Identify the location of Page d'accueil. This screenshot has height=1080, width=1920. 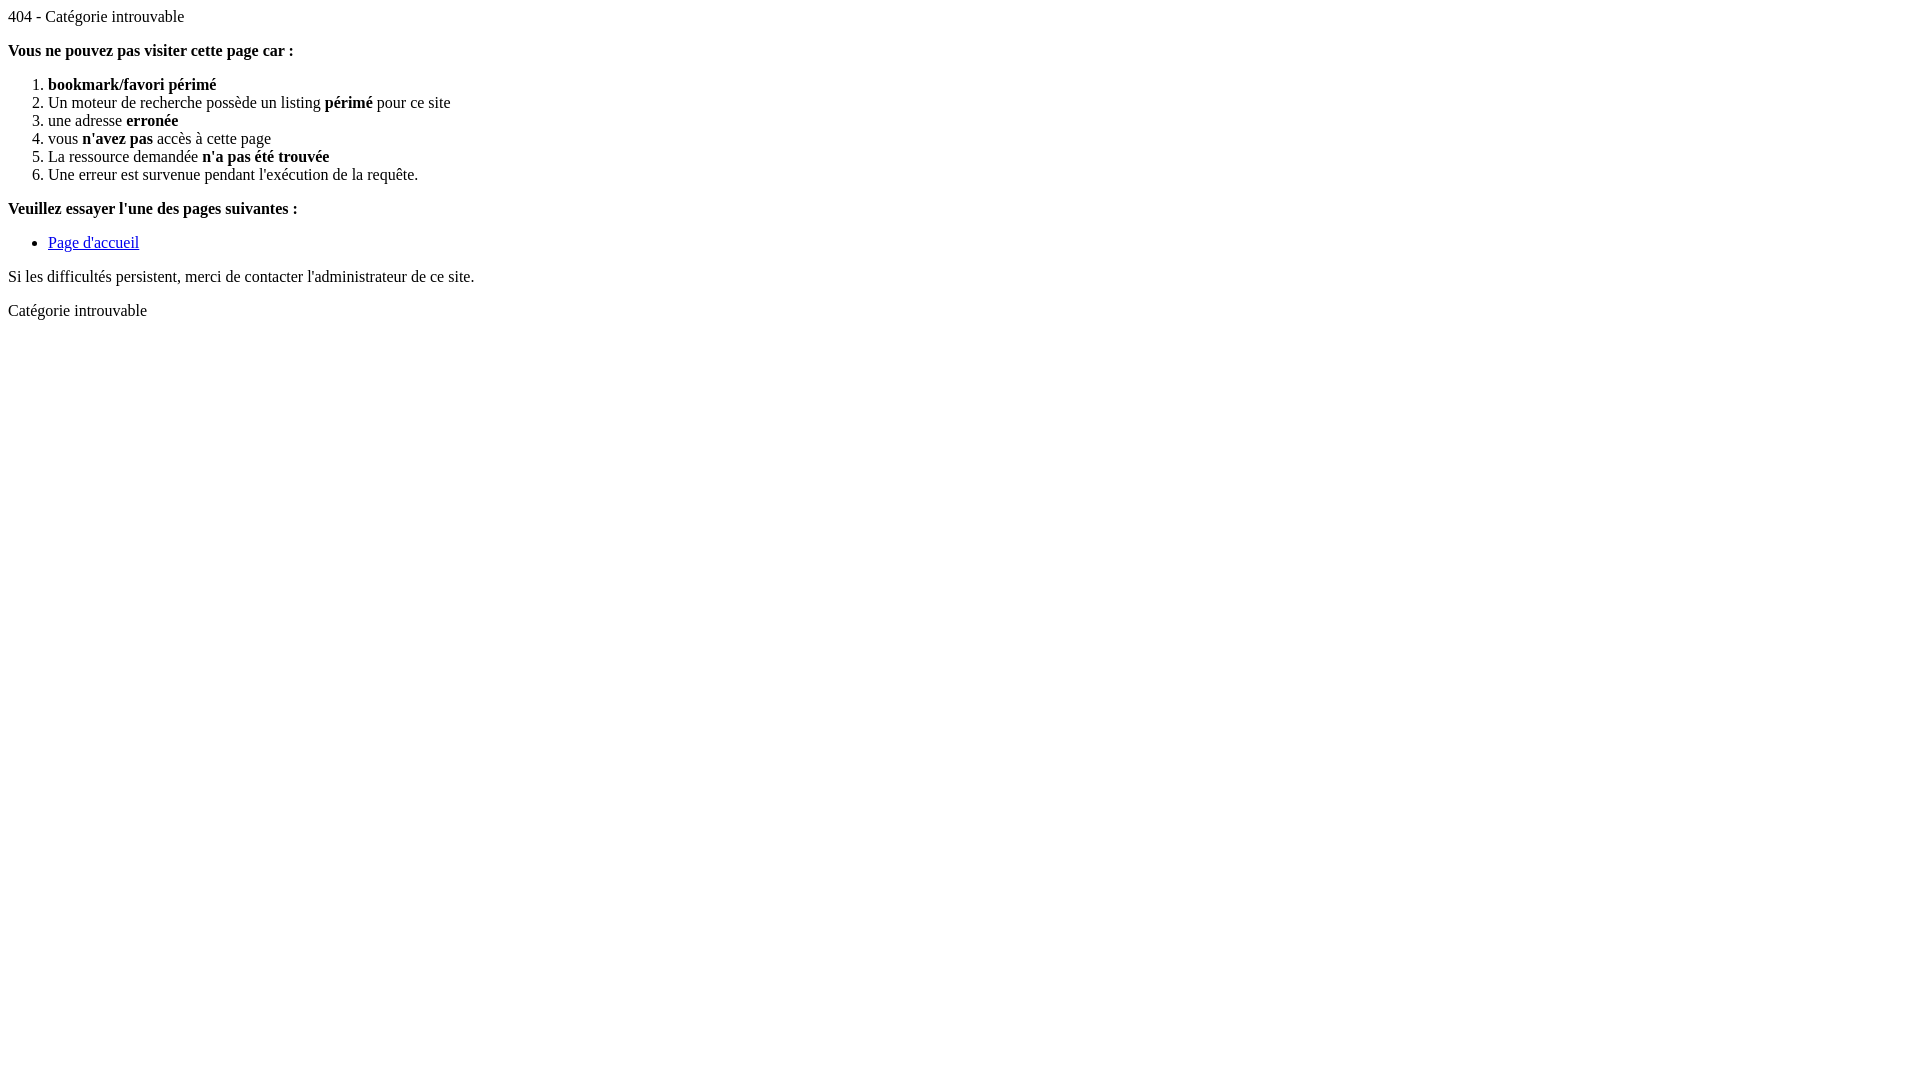
(94, 242).